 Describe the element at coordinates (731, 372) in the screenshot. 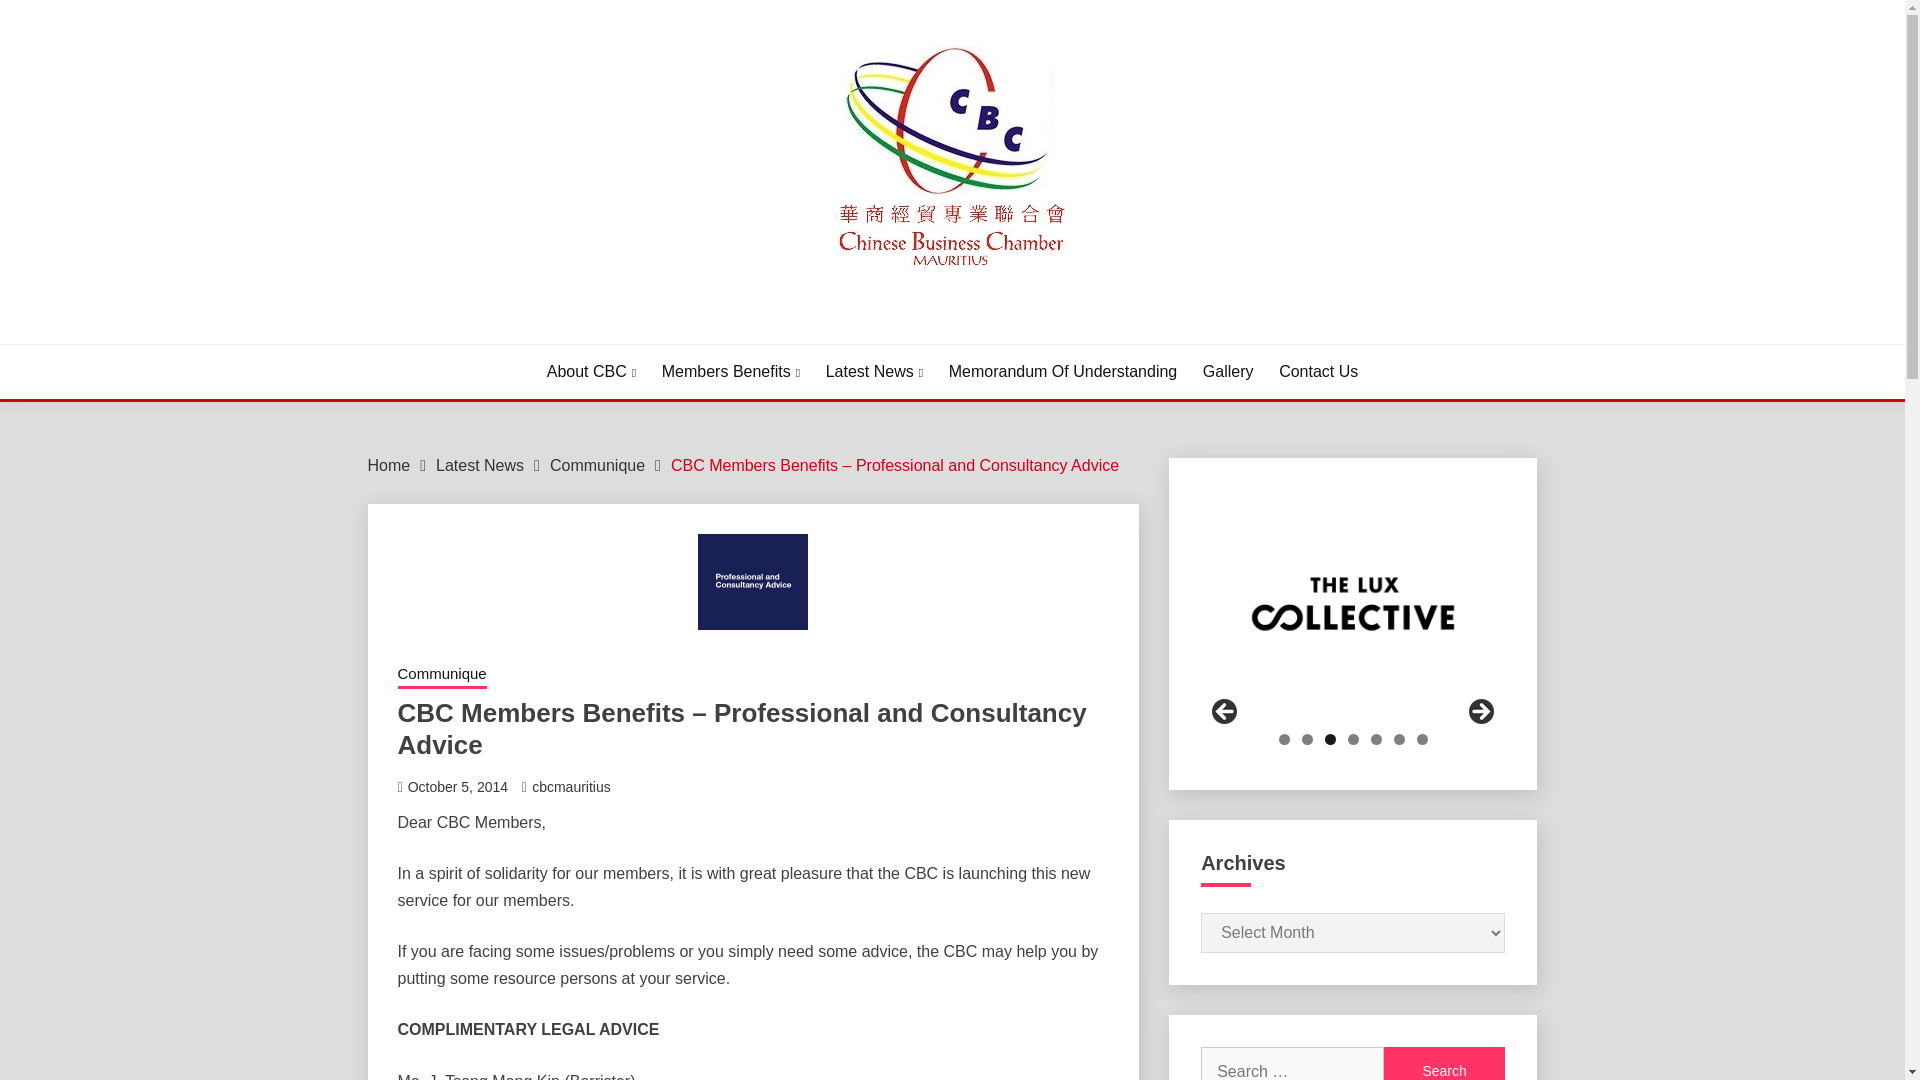

I see `Members Benefits` at that location.